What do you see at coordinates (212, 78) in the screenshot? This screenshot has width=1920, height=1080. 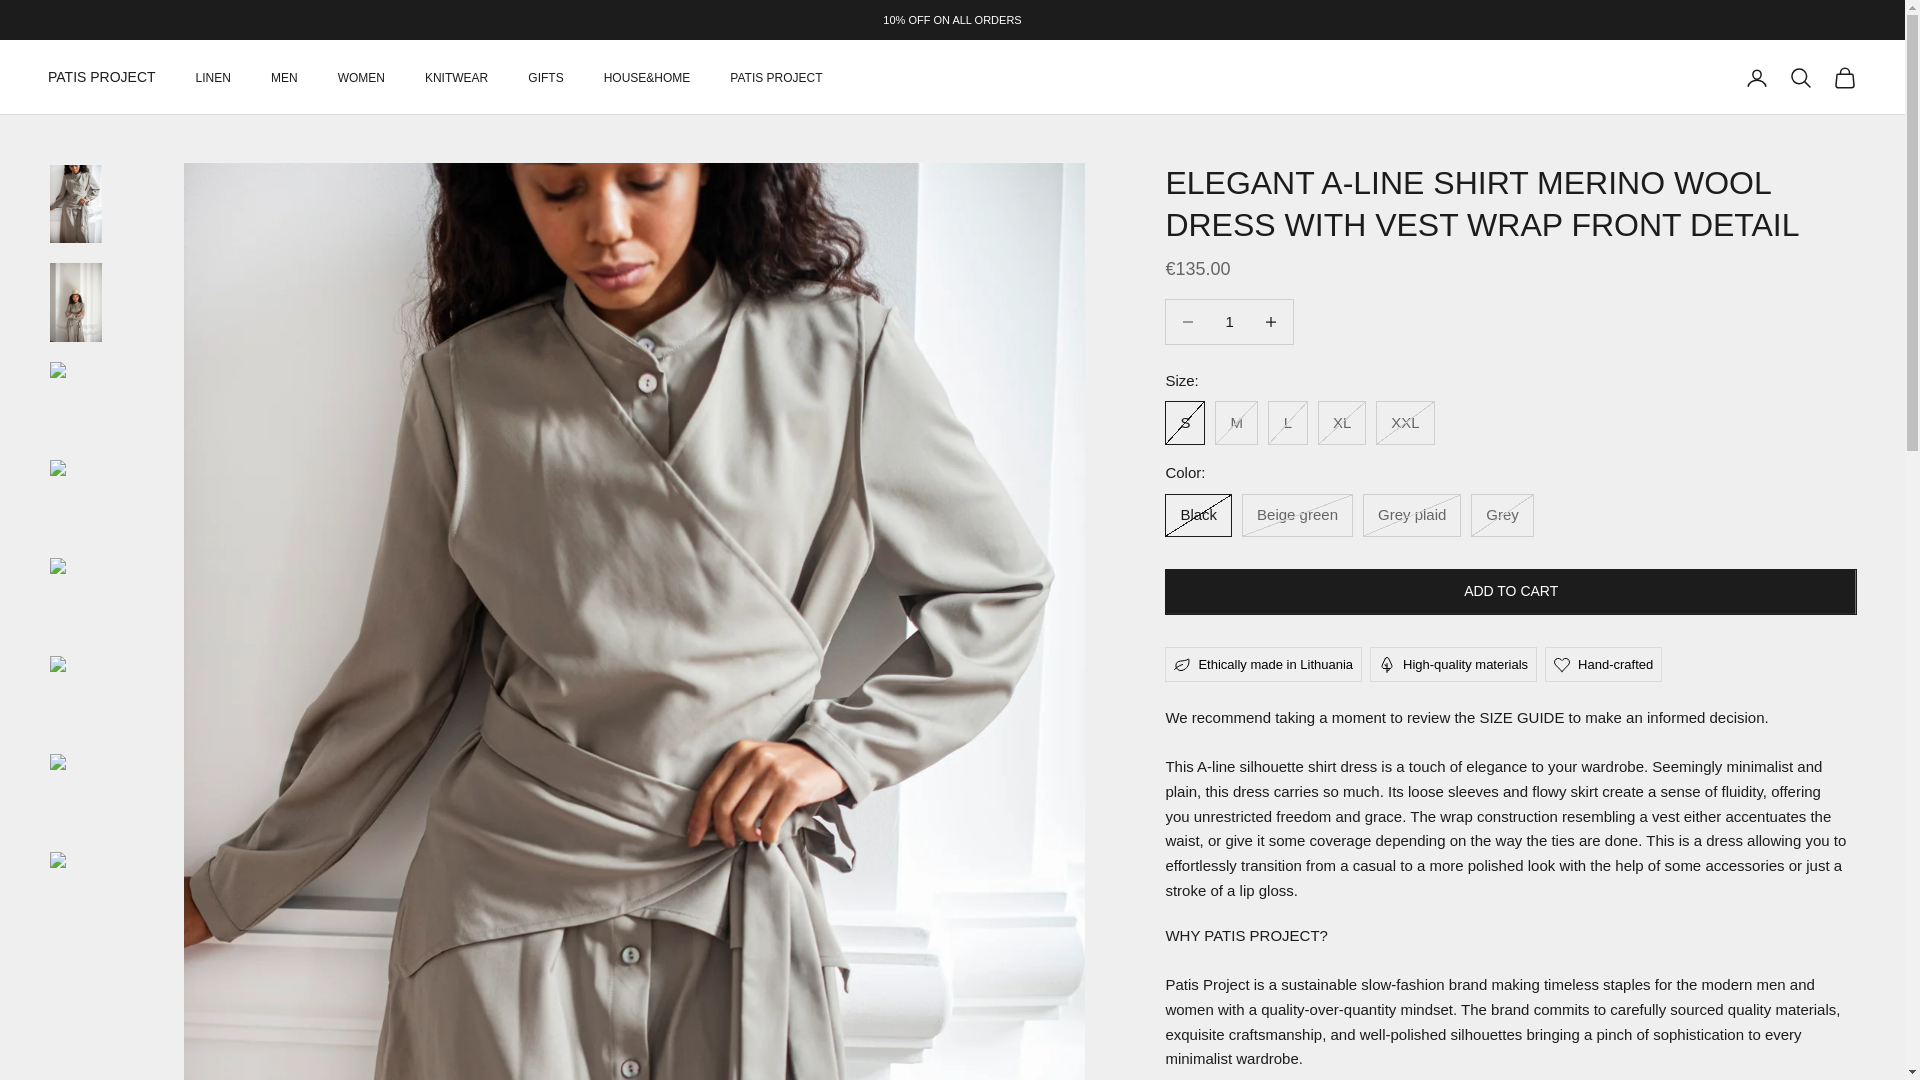 I see `LINEN` at bounding box center [212, 78].